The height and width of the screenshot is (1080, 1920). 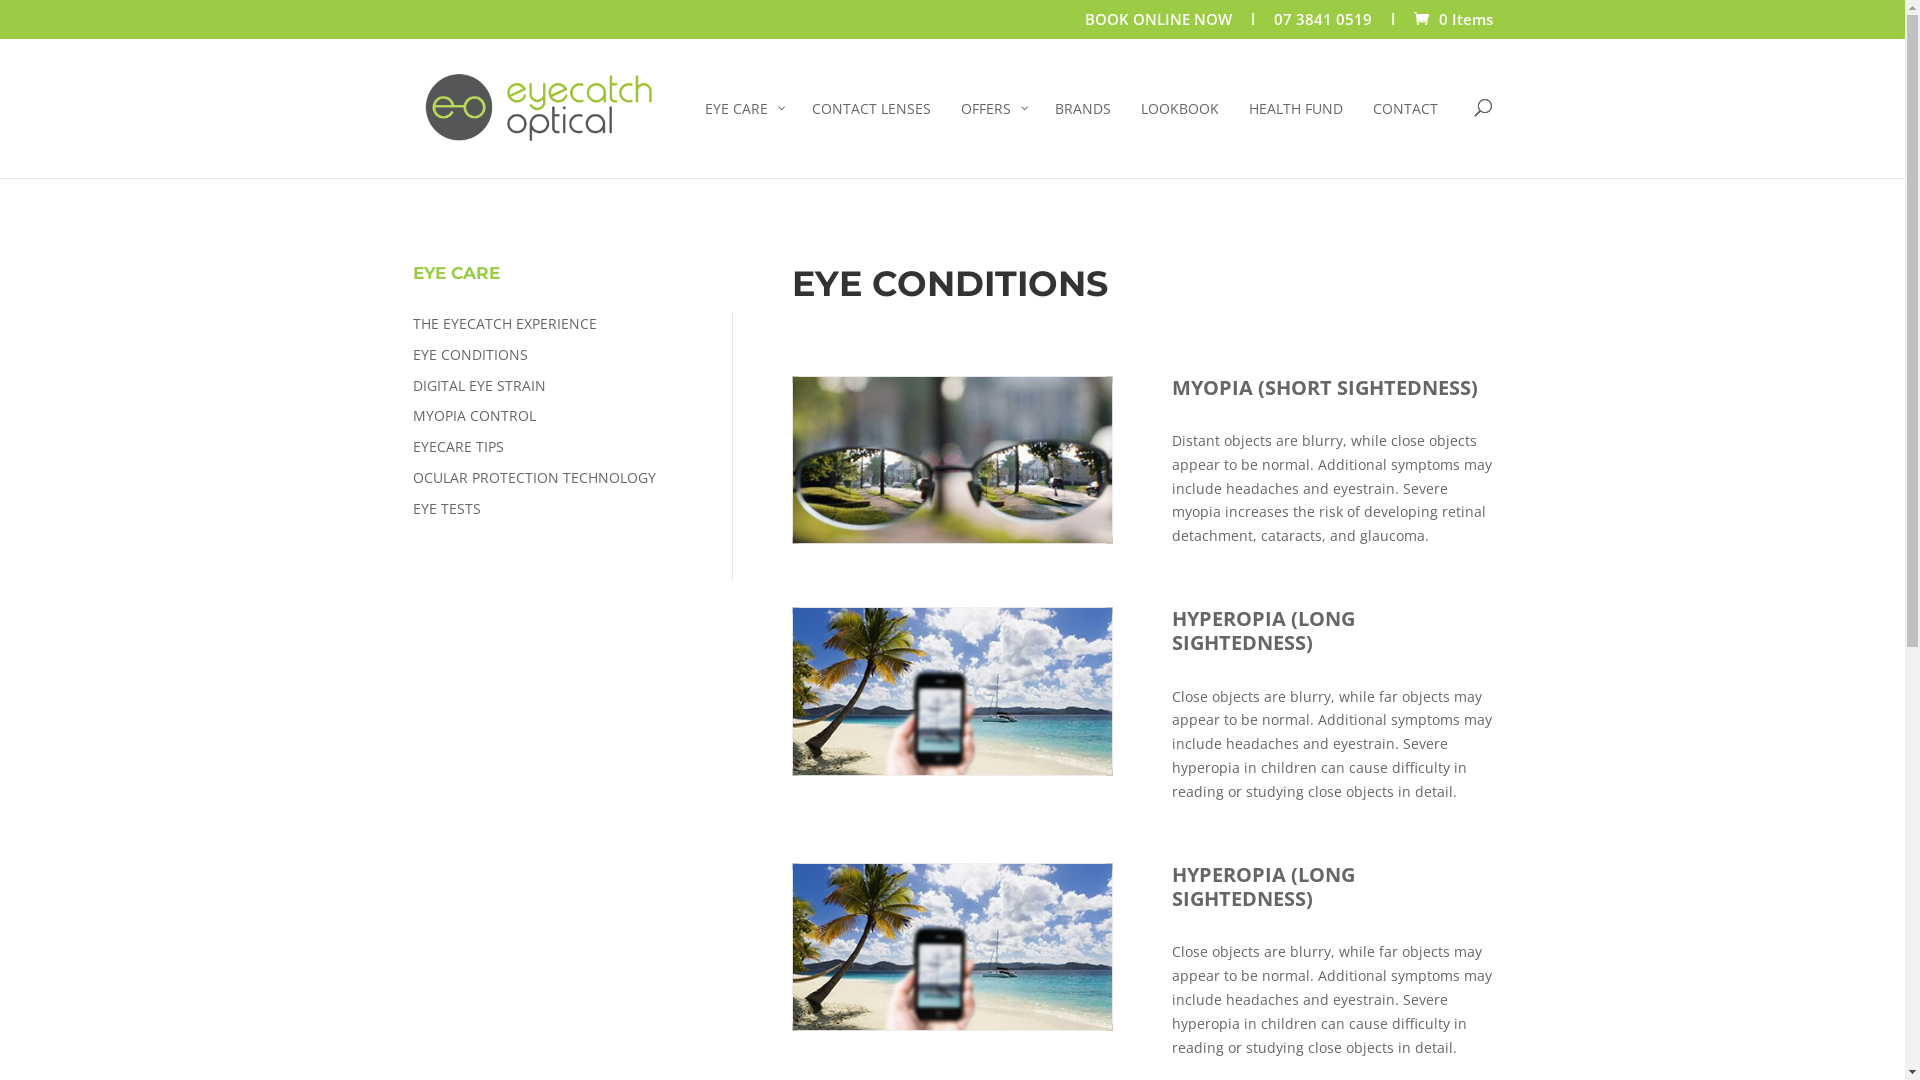 What do you see at coordinates (504, 324) in the screenshot?
I see `THE EYECATCH EXPERIENCE` at bounding box center [504, 324].